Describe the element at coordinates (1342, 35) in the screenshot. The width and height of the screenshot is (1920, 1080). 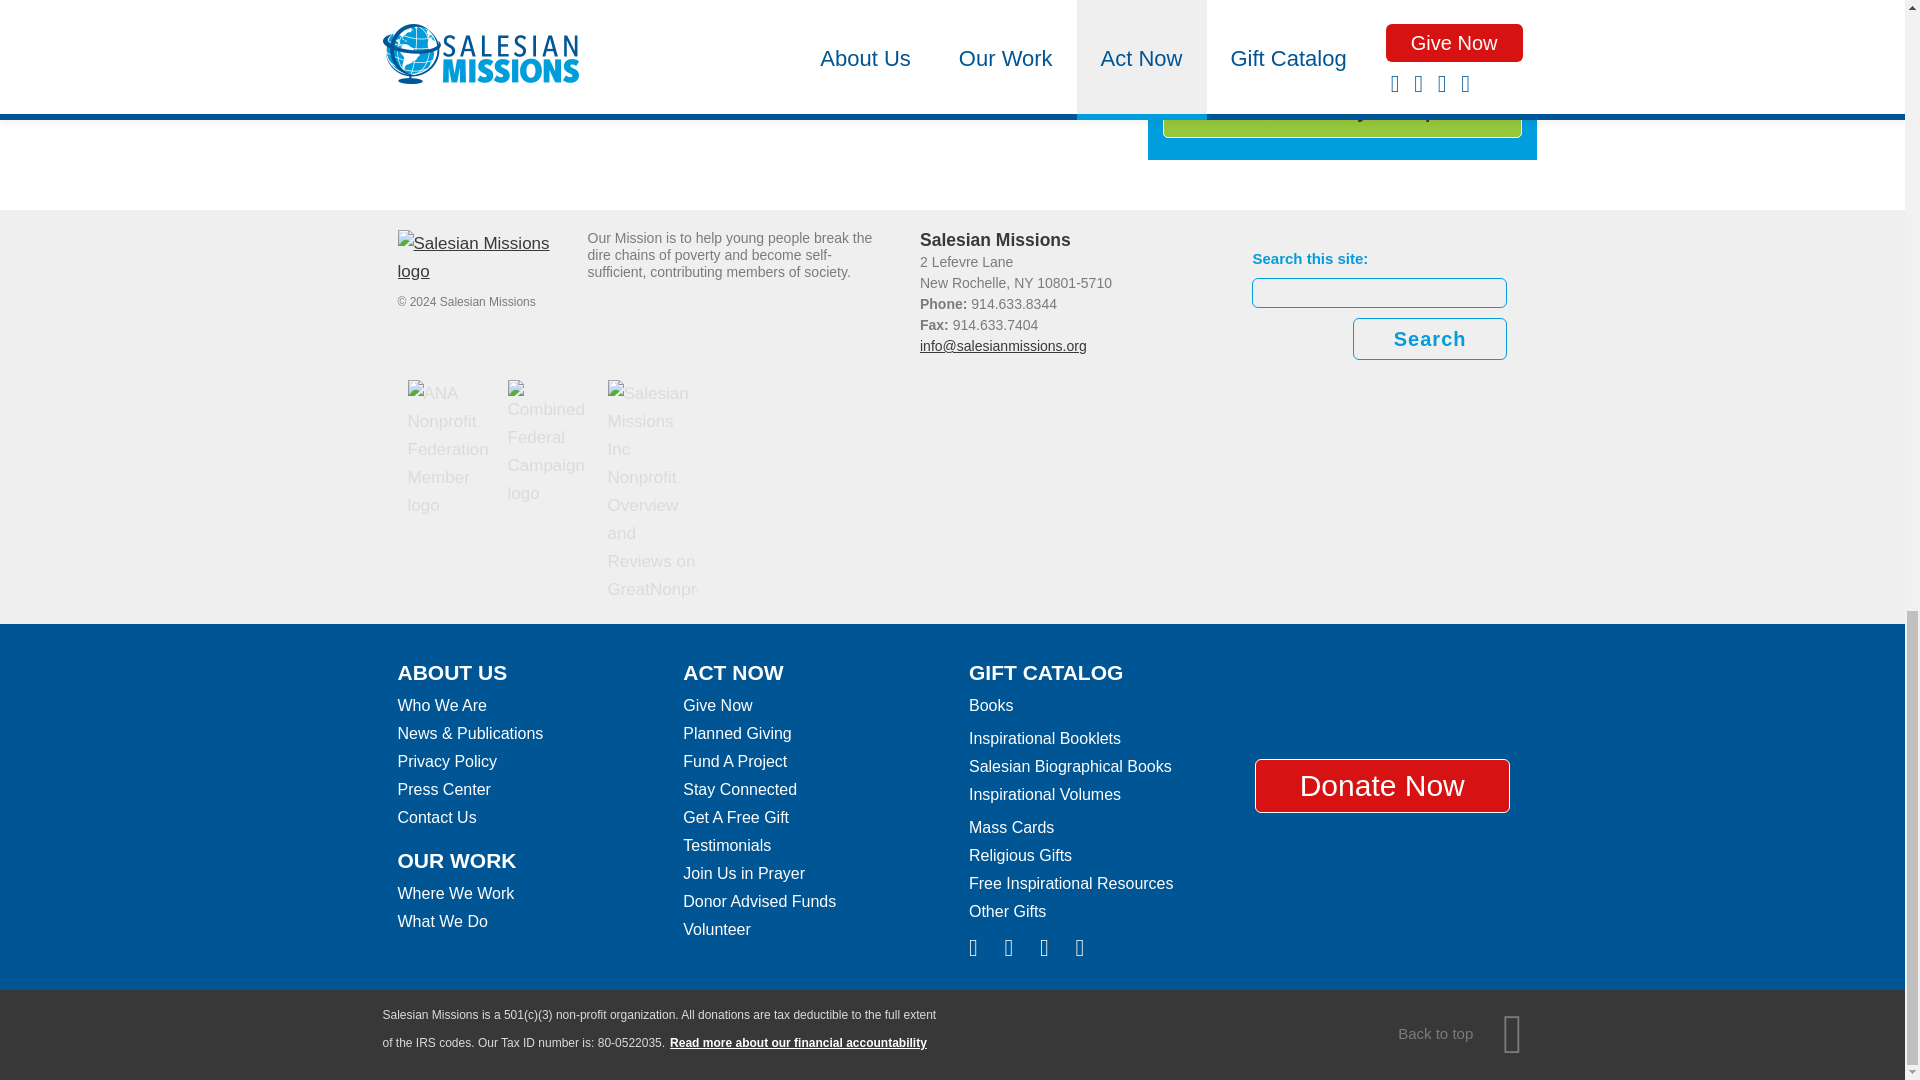
I see `get-involved-right-img` at that location.